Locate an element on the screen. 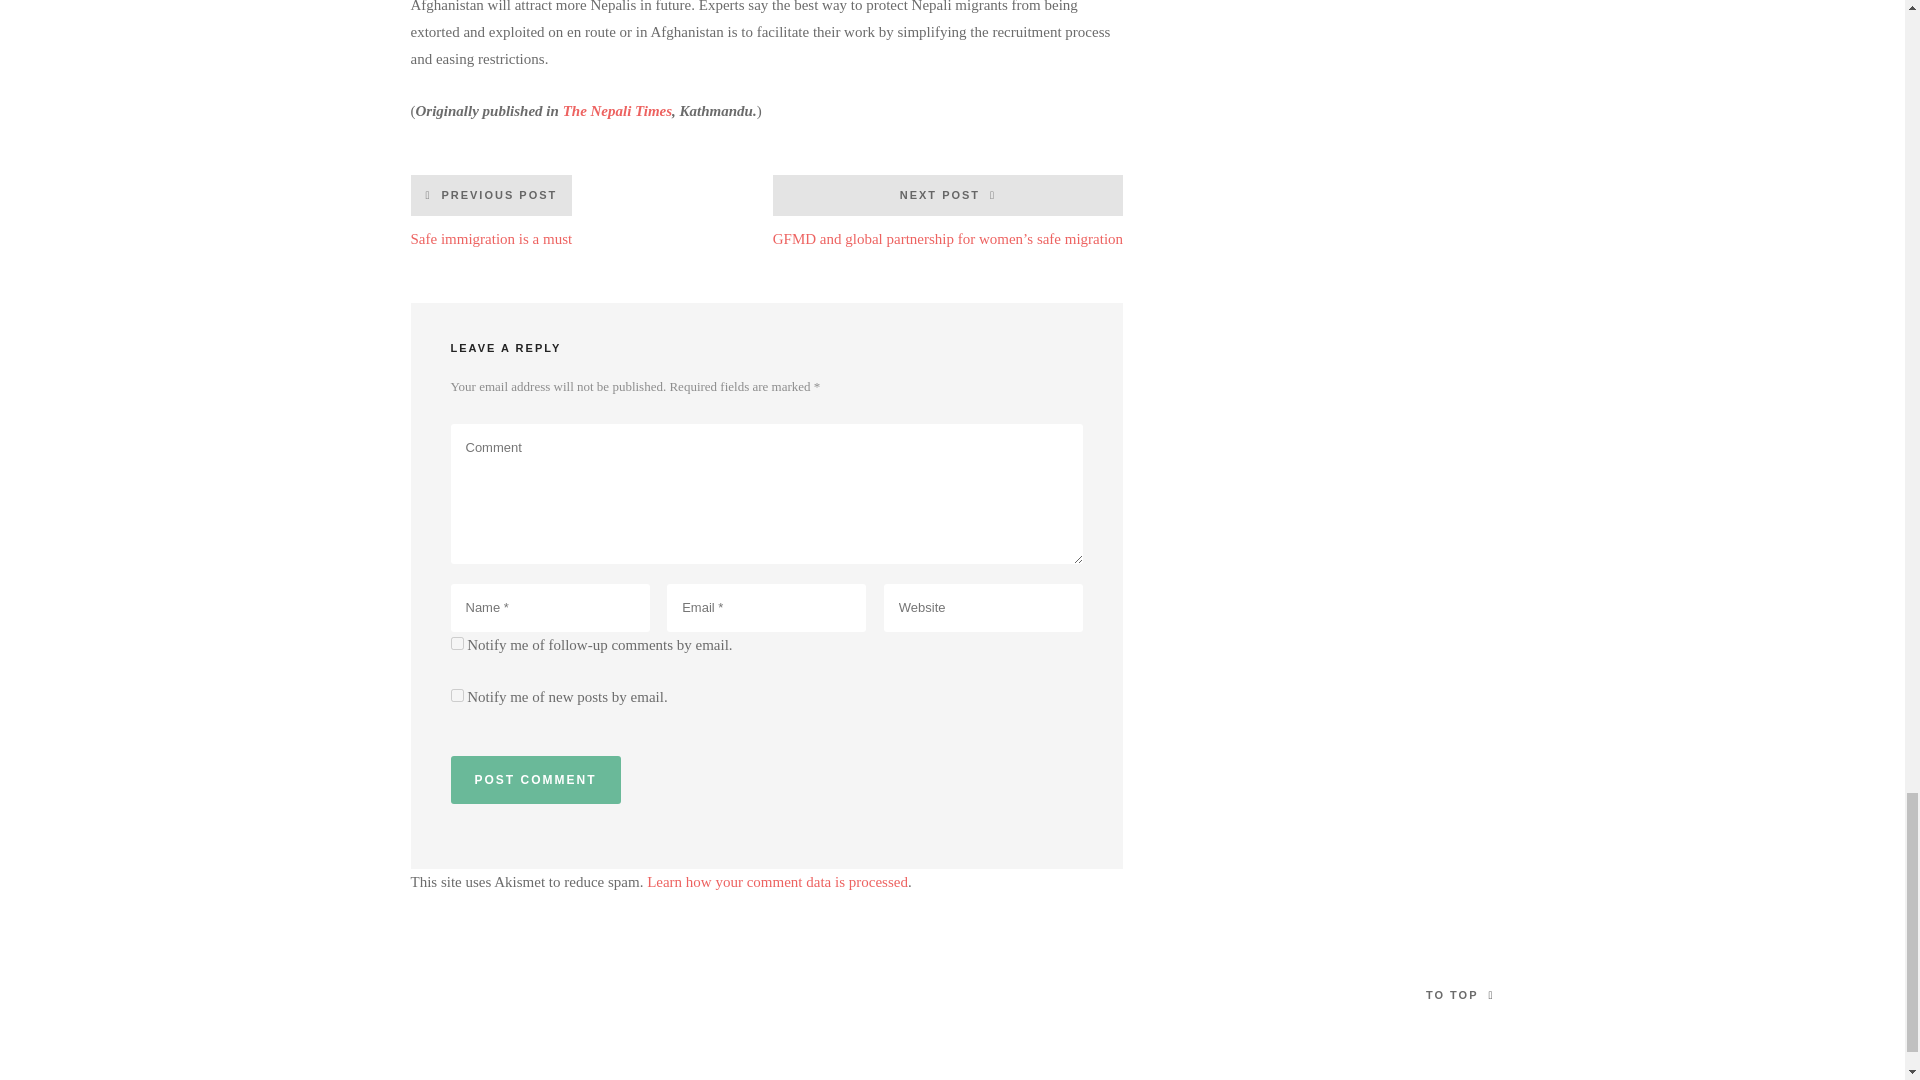 The image size is (1920, 1080). Post Comment is located at coordinates (491, 210).